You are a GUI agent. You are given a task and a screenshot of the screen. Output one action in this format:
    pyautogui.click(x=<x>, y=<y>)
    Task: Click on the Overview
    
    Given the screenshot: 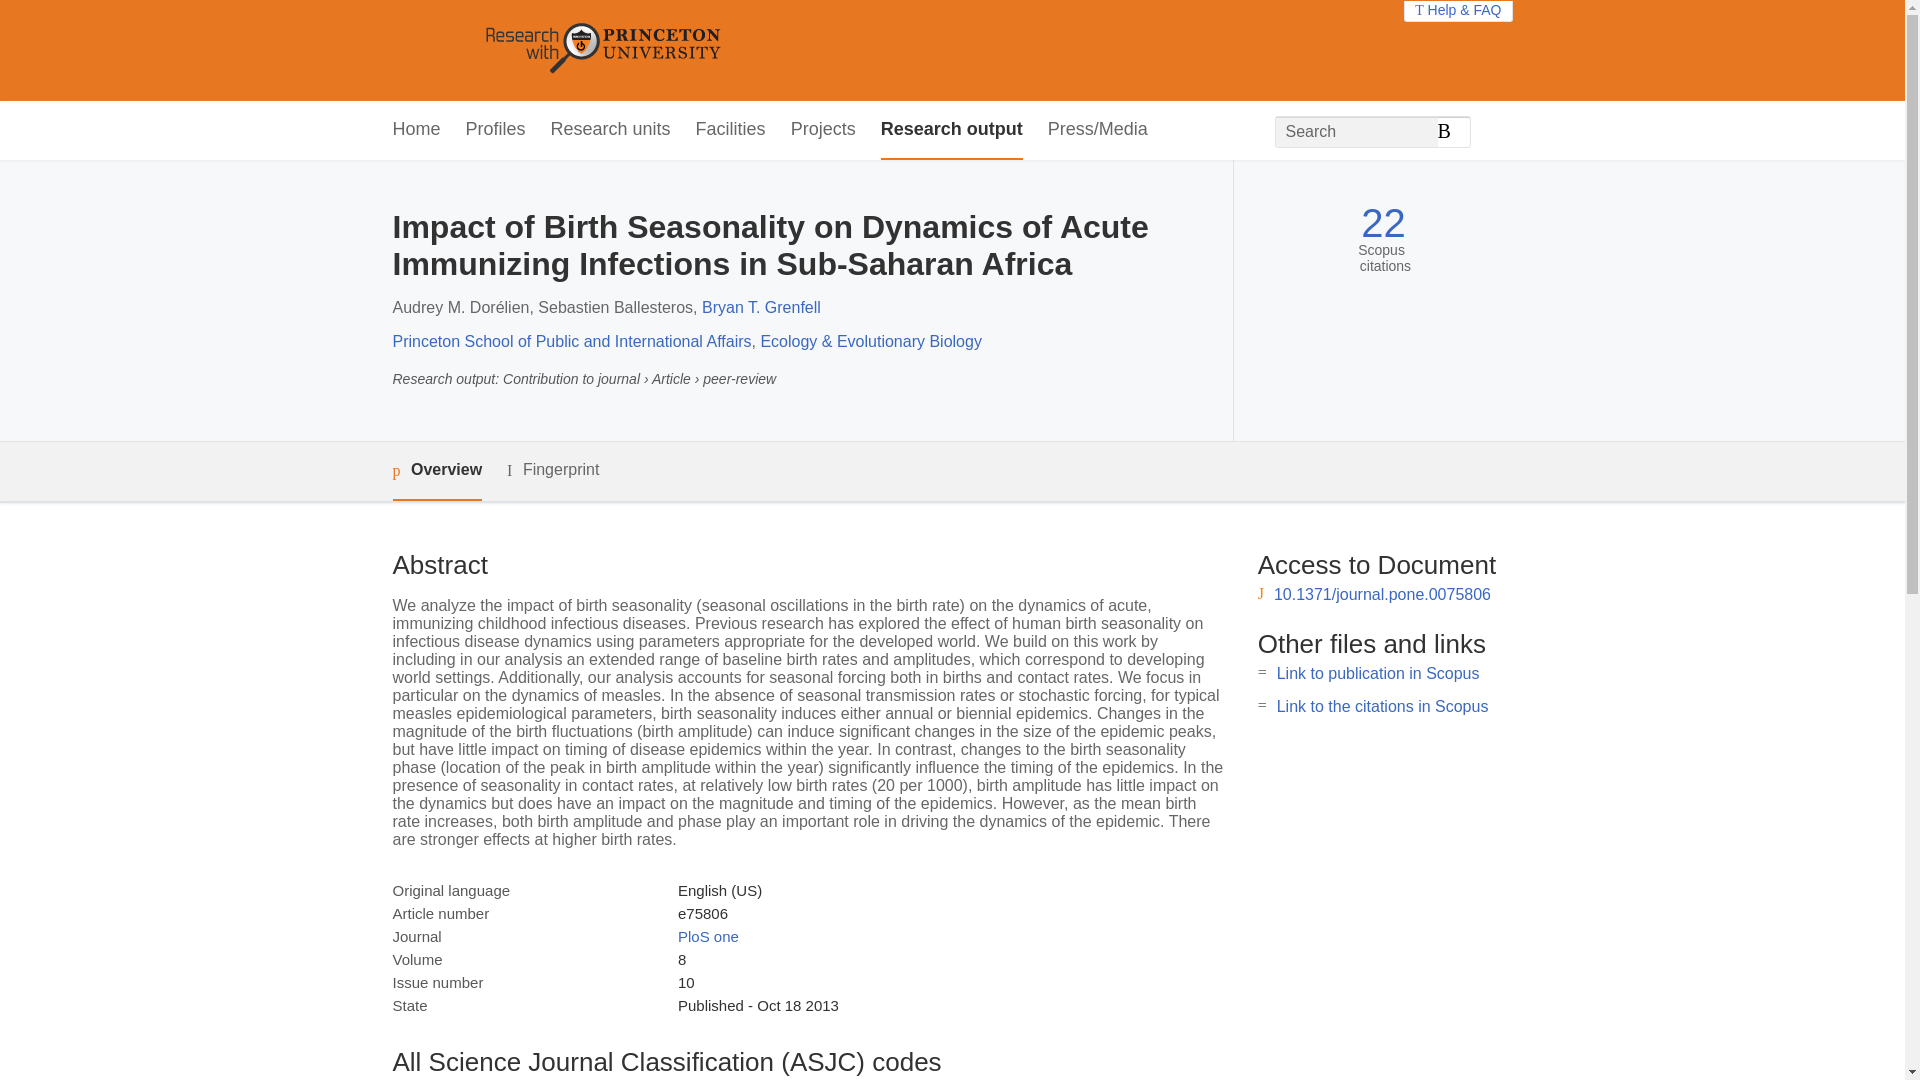 What is the action you would take?
    pyautogui.click(x=436, y=471)
    